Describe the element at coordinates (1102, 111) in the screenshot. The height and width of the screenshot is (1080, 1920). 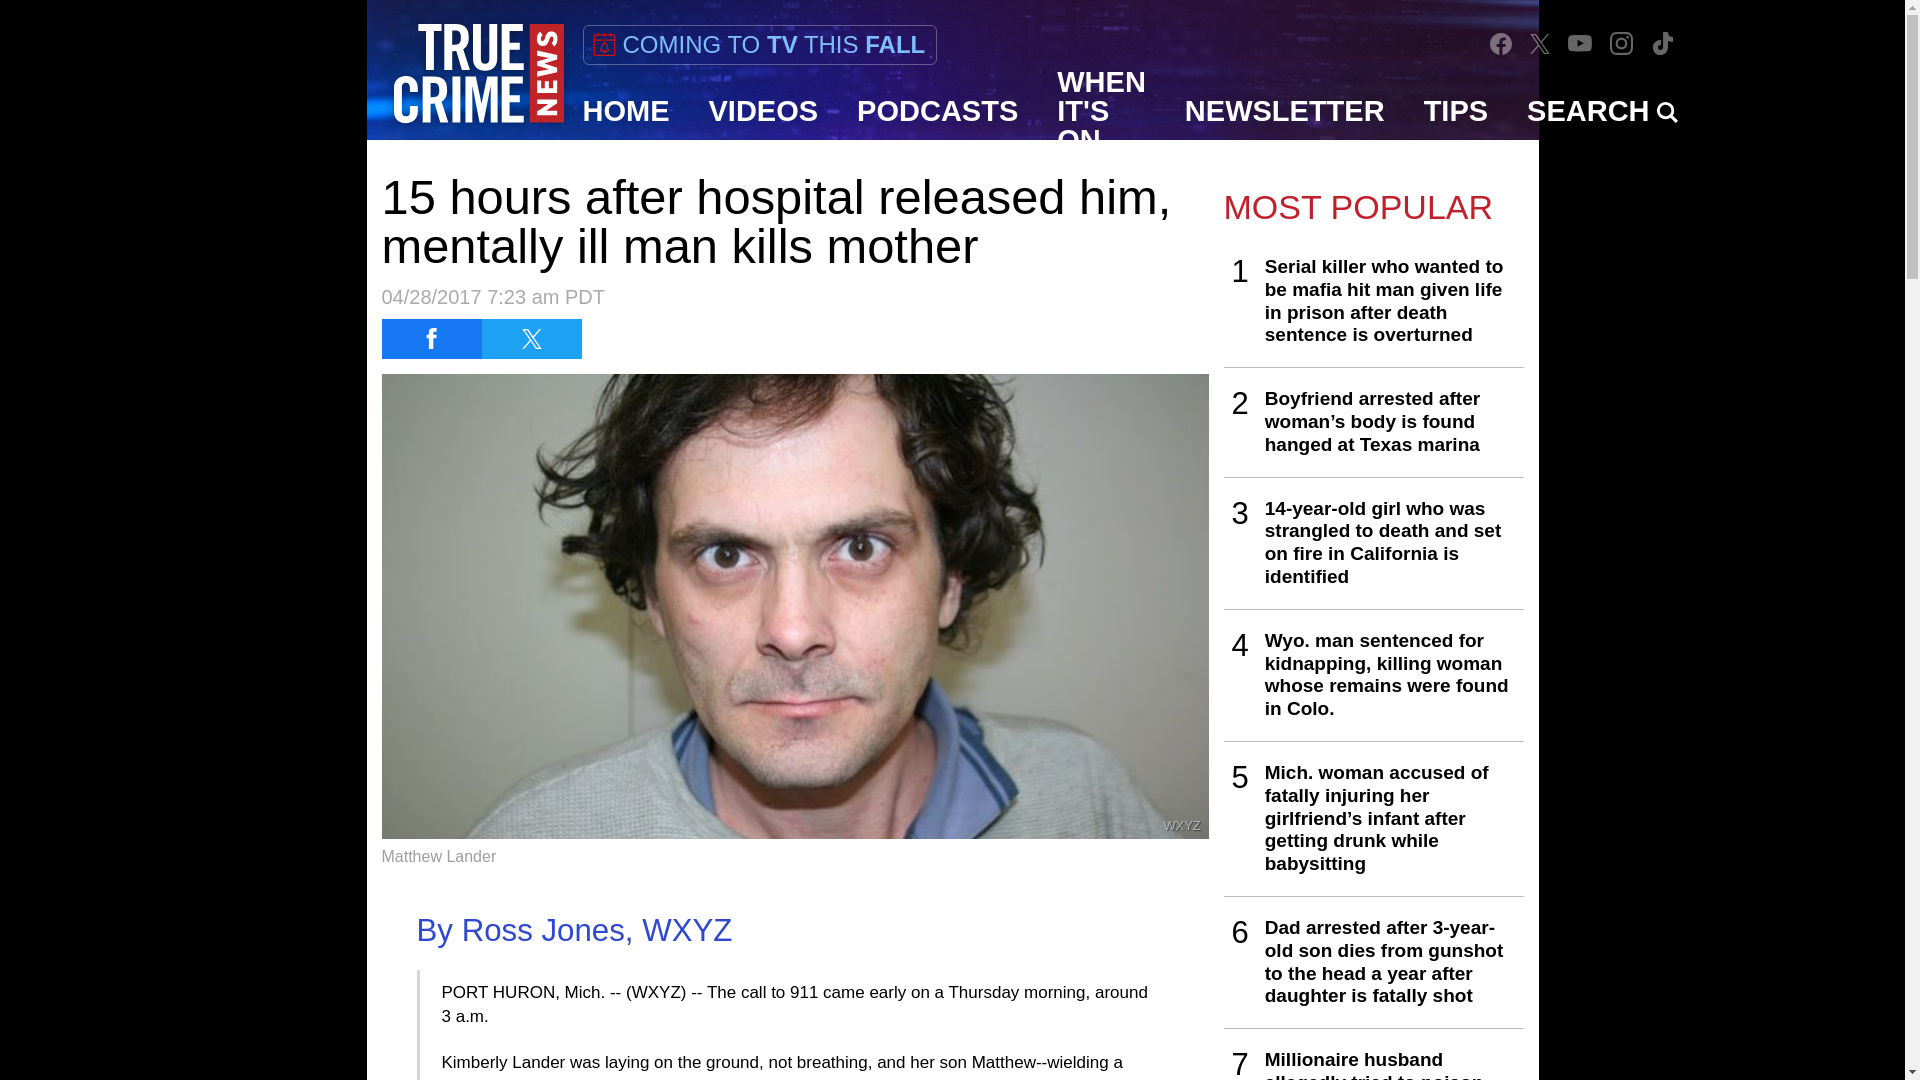
I see `WHEN IT'S ON` at that location.